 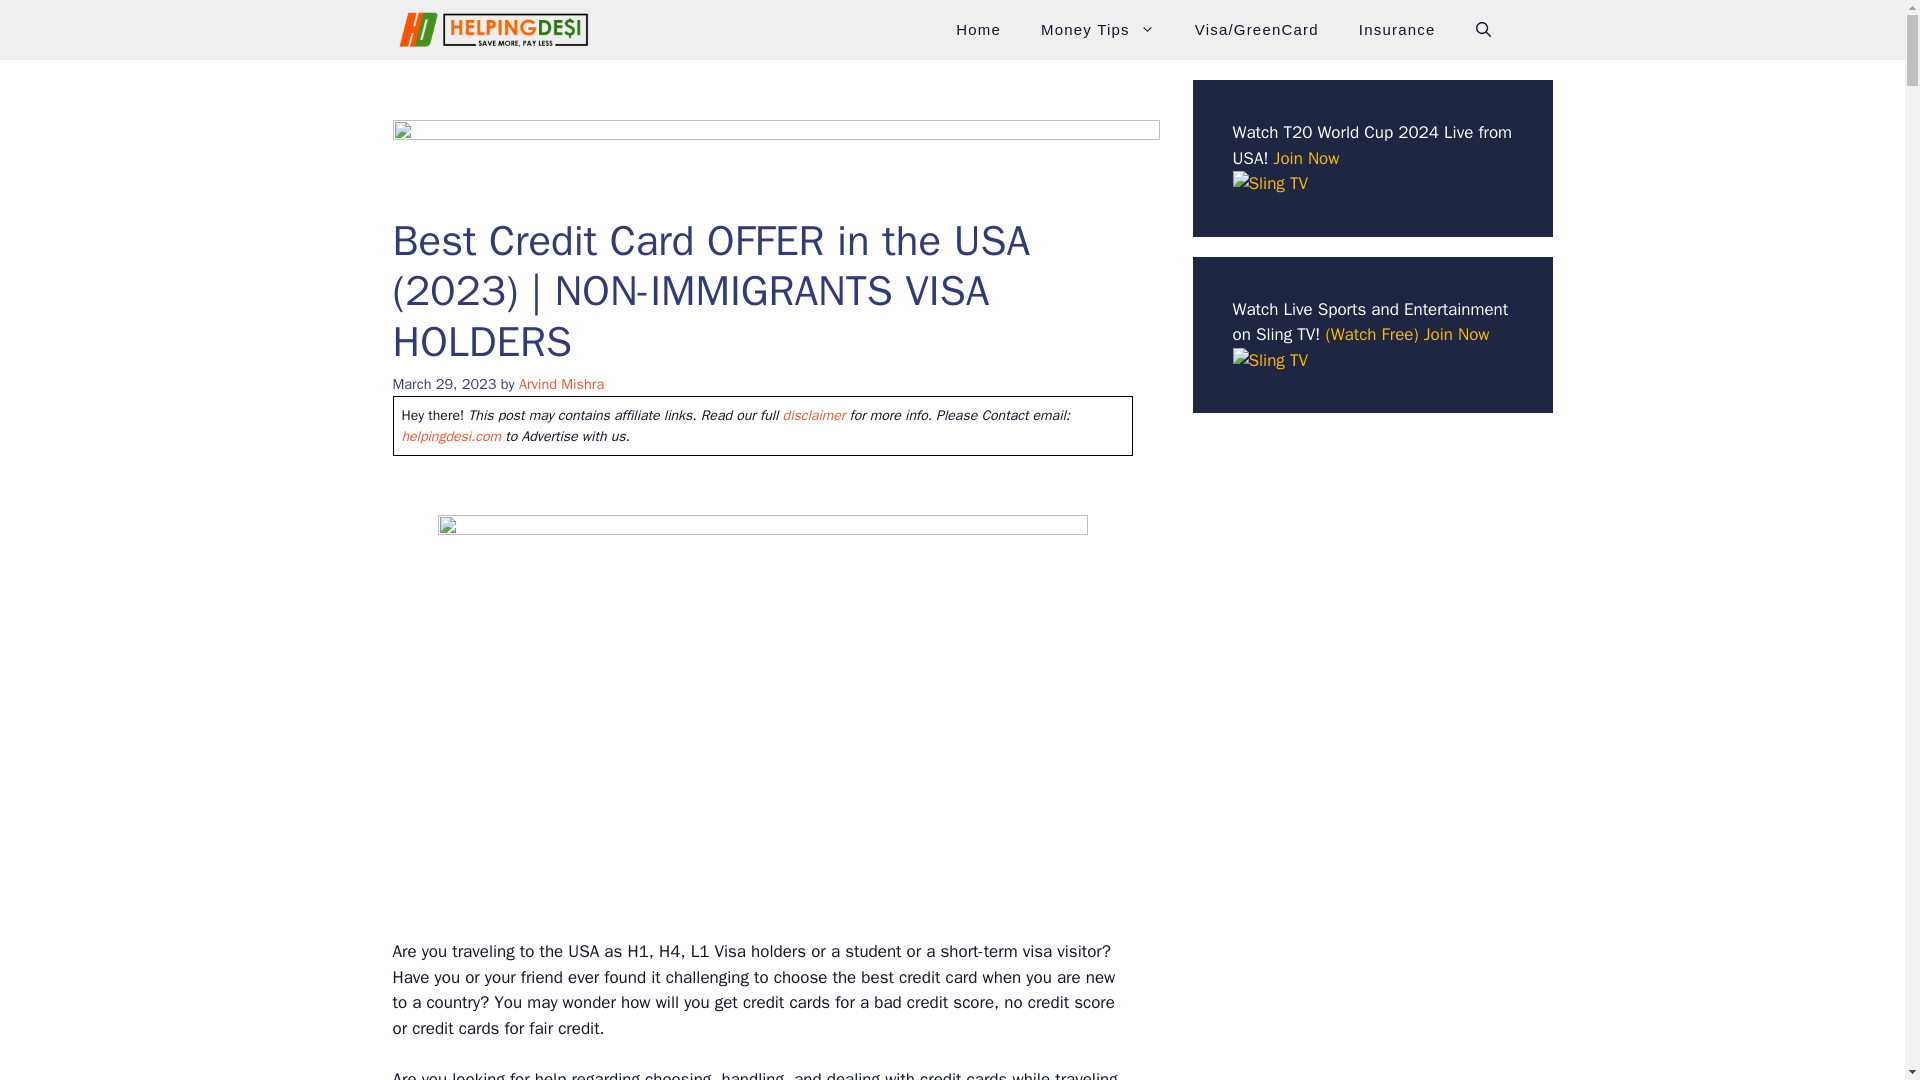 I want to click on helpingdesi.com, so click(x=451, y=436).